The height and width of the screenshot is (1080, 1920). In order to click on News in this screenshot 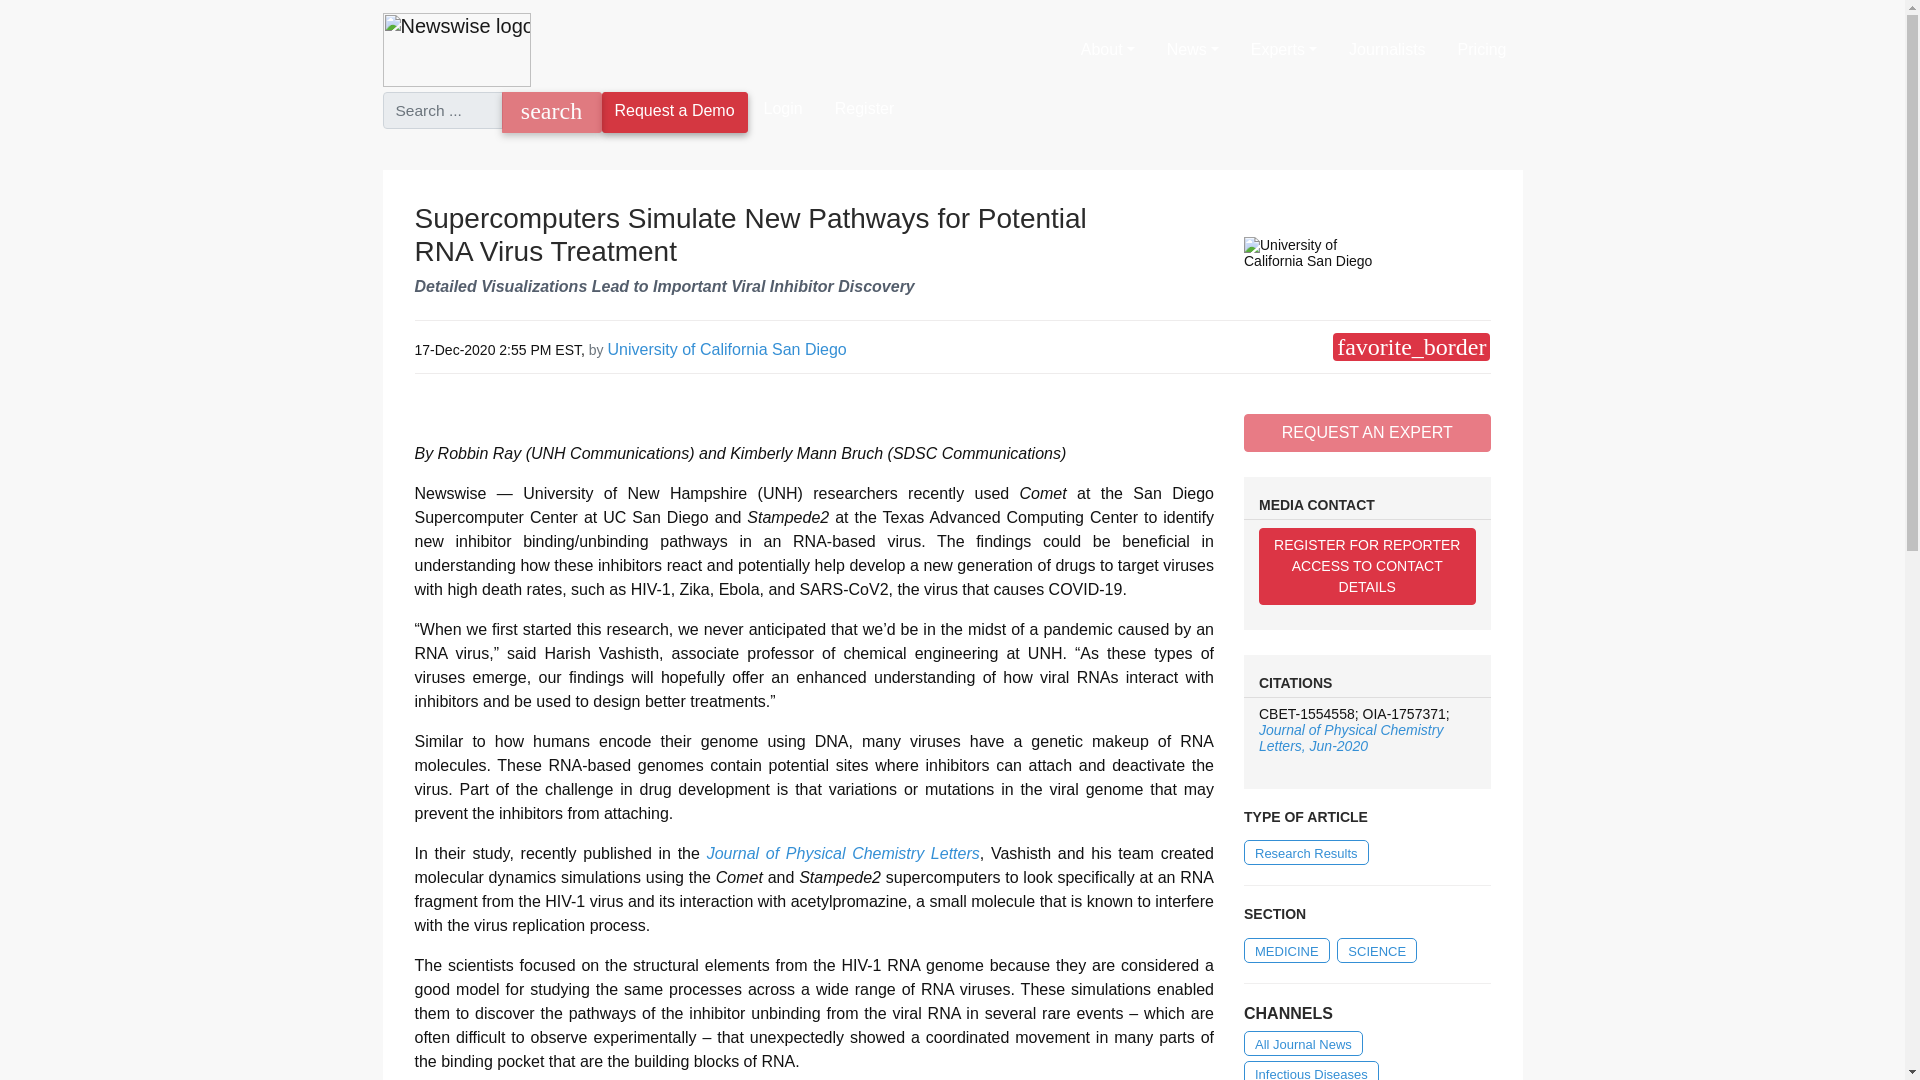, I will do `click(1192, 50)`.